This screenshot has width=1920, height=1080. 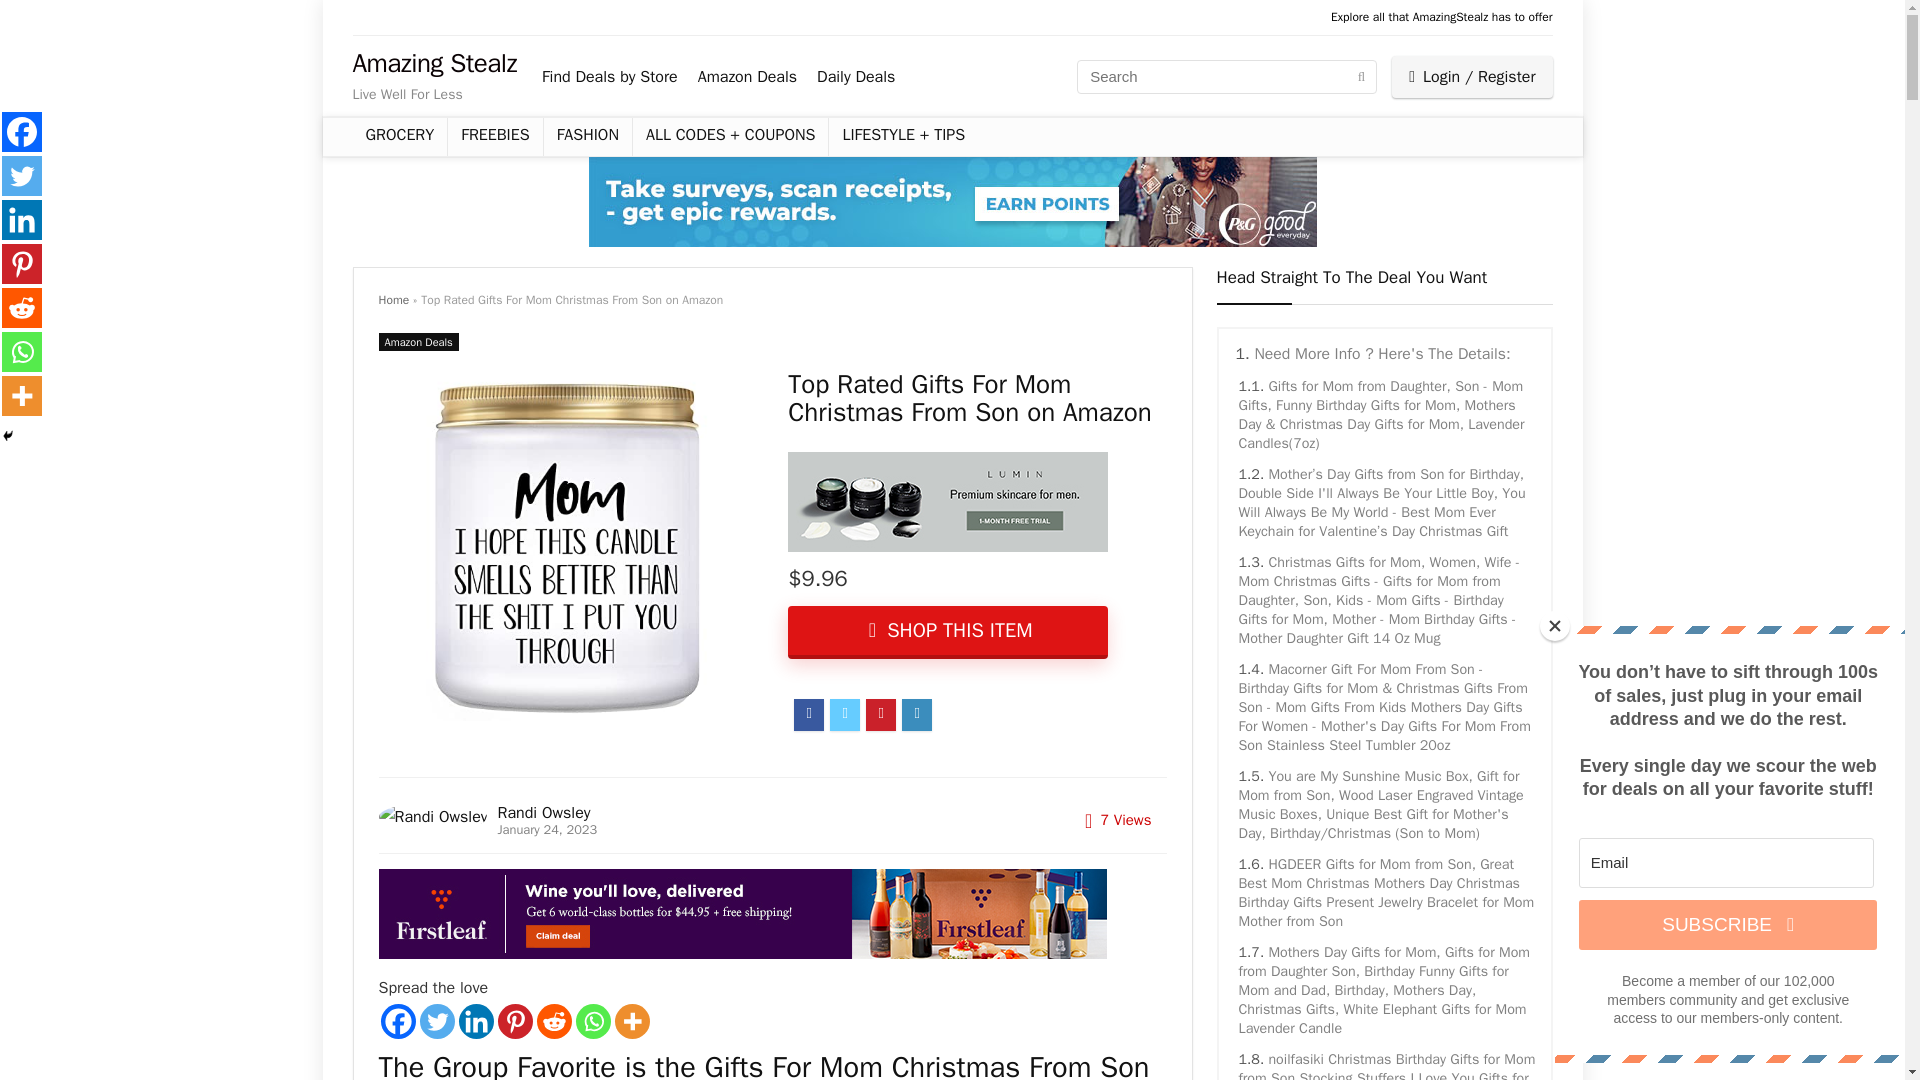 What do you see at coordinates (543, 812) in the screenshot?
I see `Randi Owsley` at bounding box center [543, 812].